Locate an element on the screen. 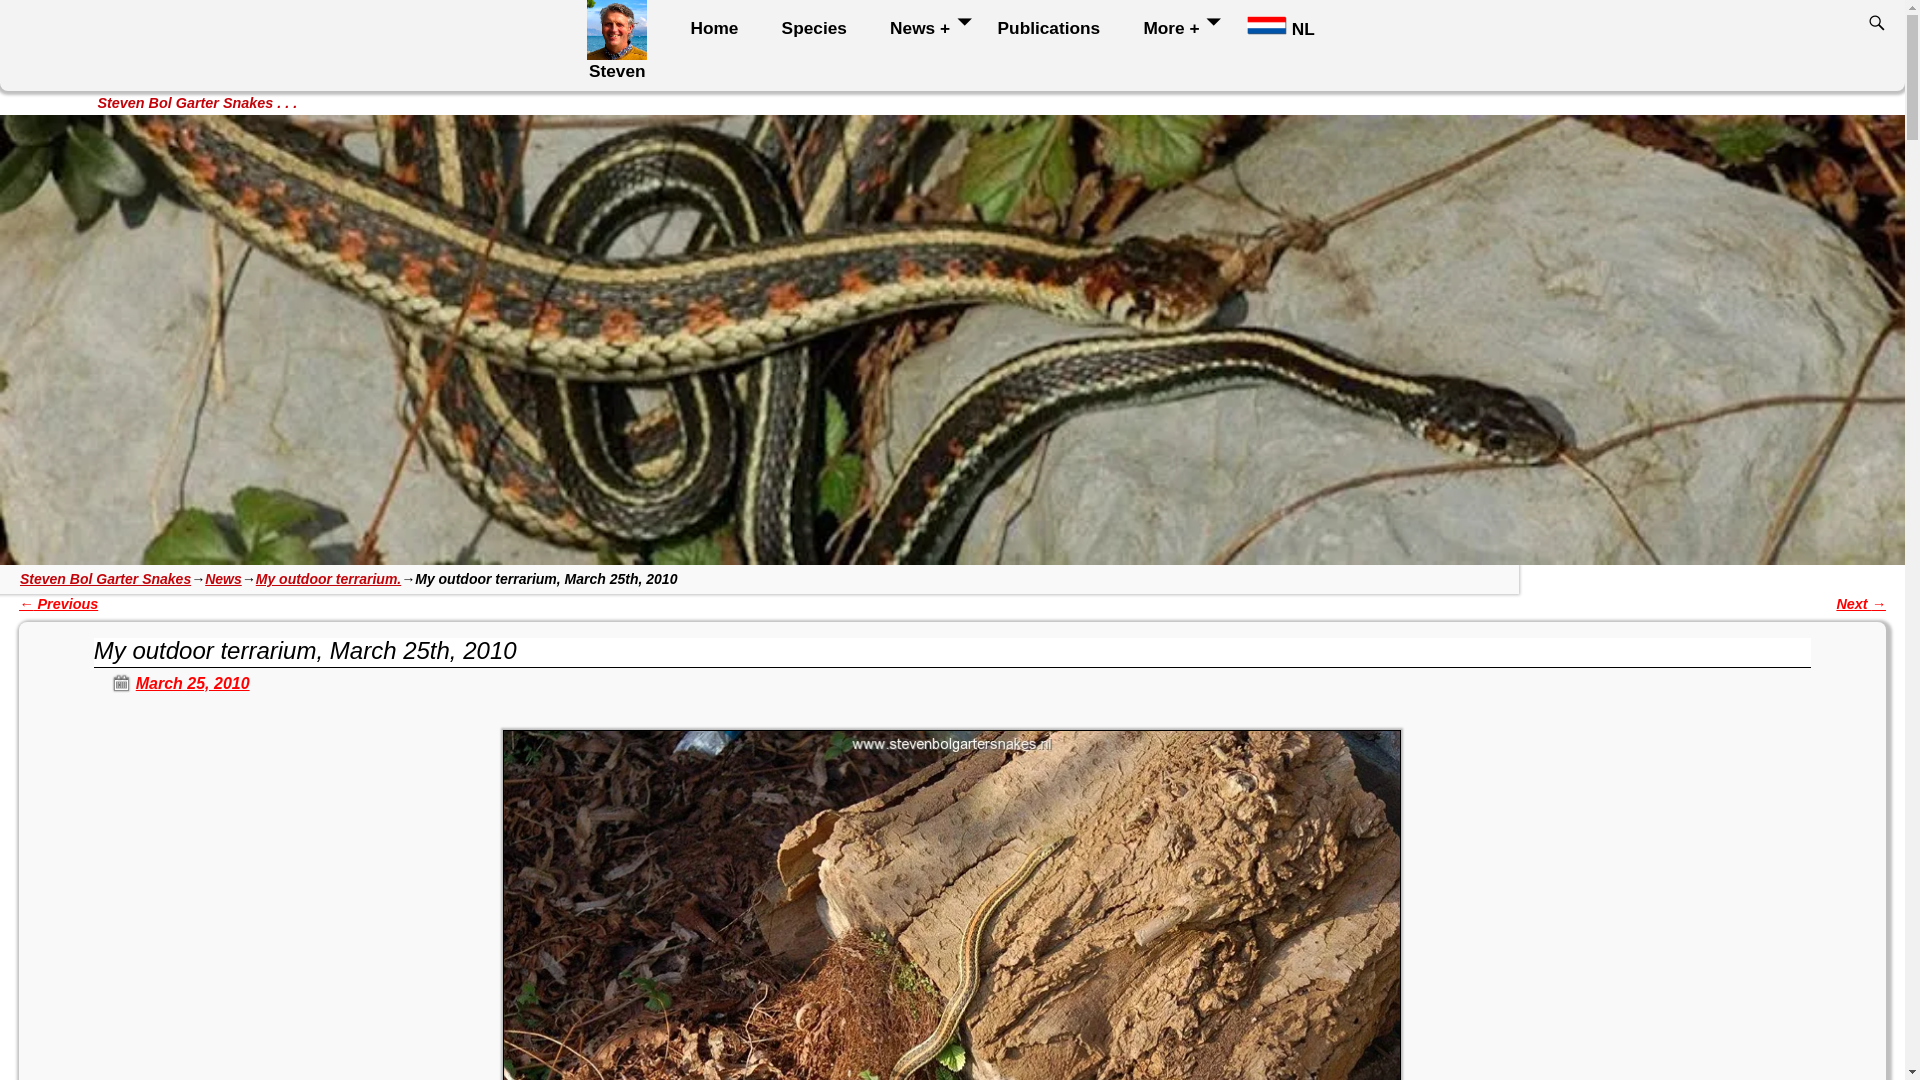 This screenshot has height=1080, width=1920. NL is located at coordinates (1290, 26).